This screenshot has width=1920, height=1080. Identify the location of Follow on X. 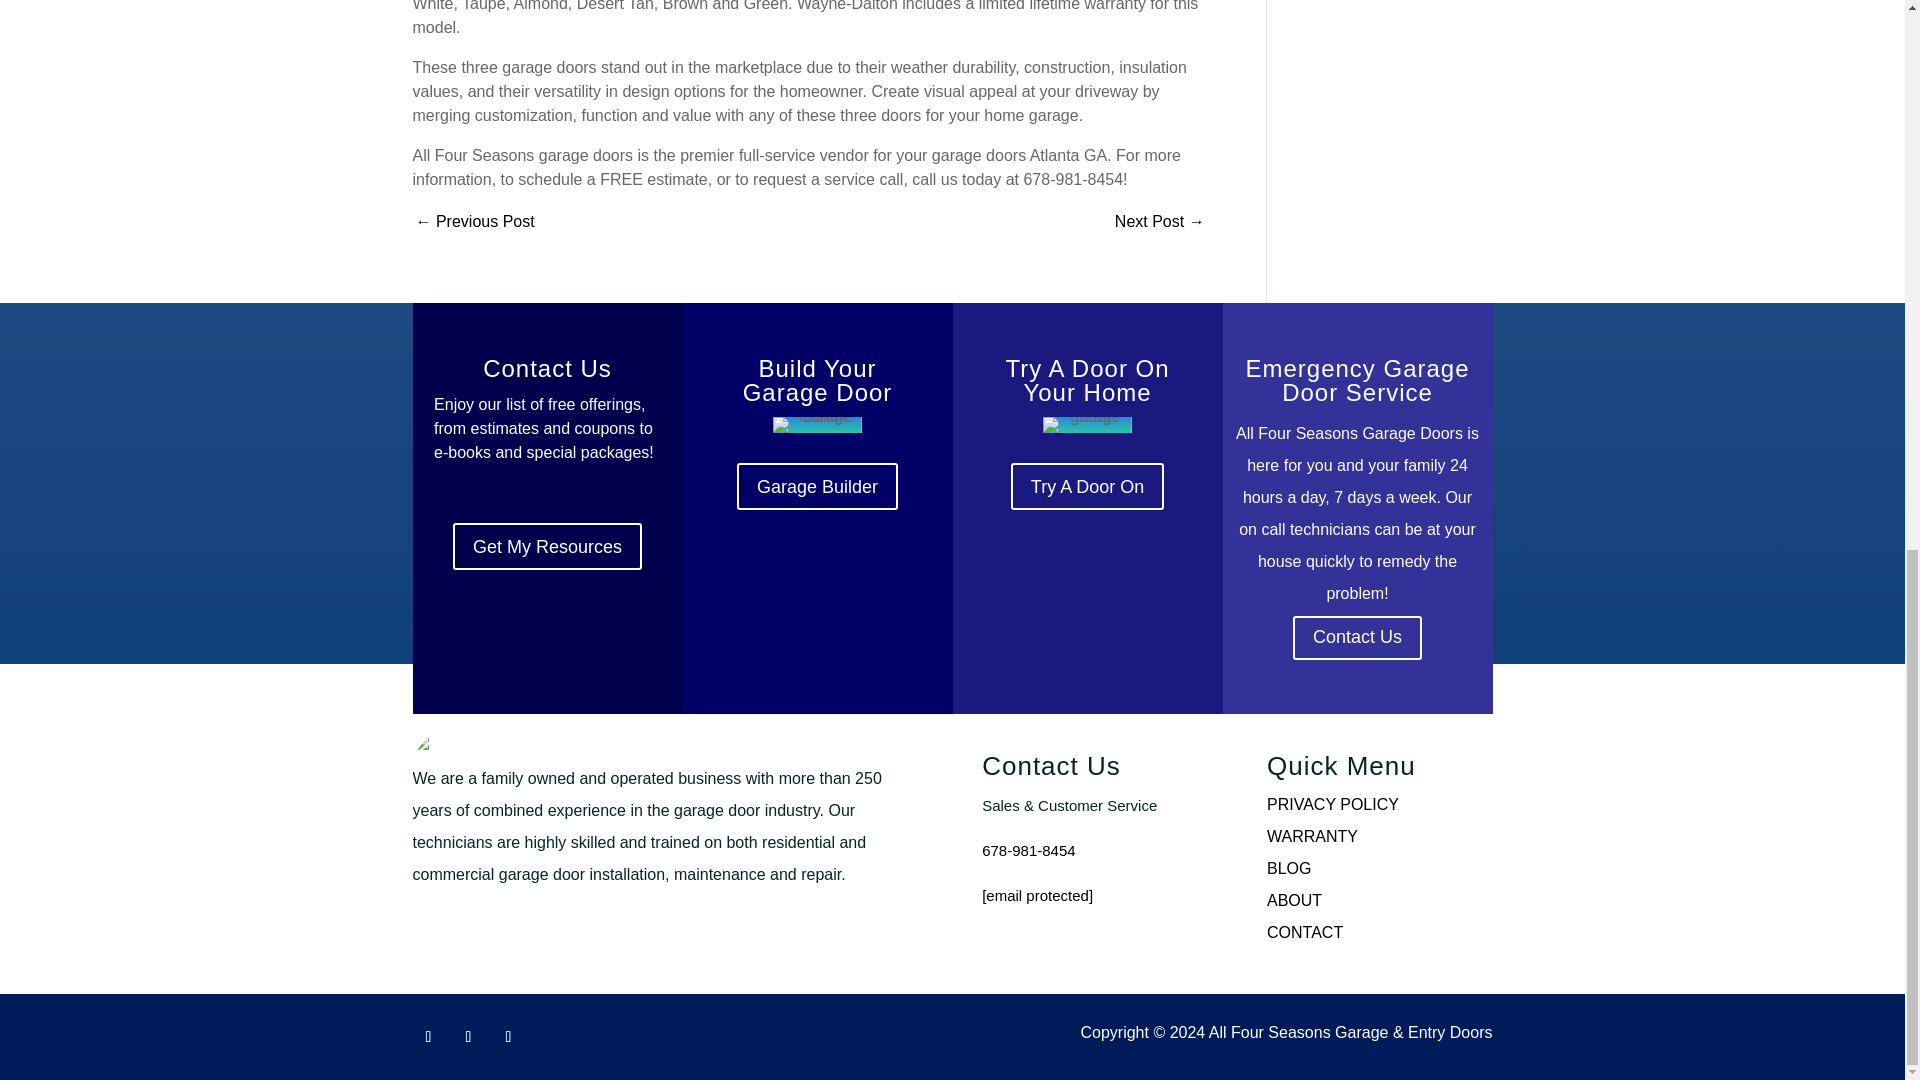
(508, 1036).